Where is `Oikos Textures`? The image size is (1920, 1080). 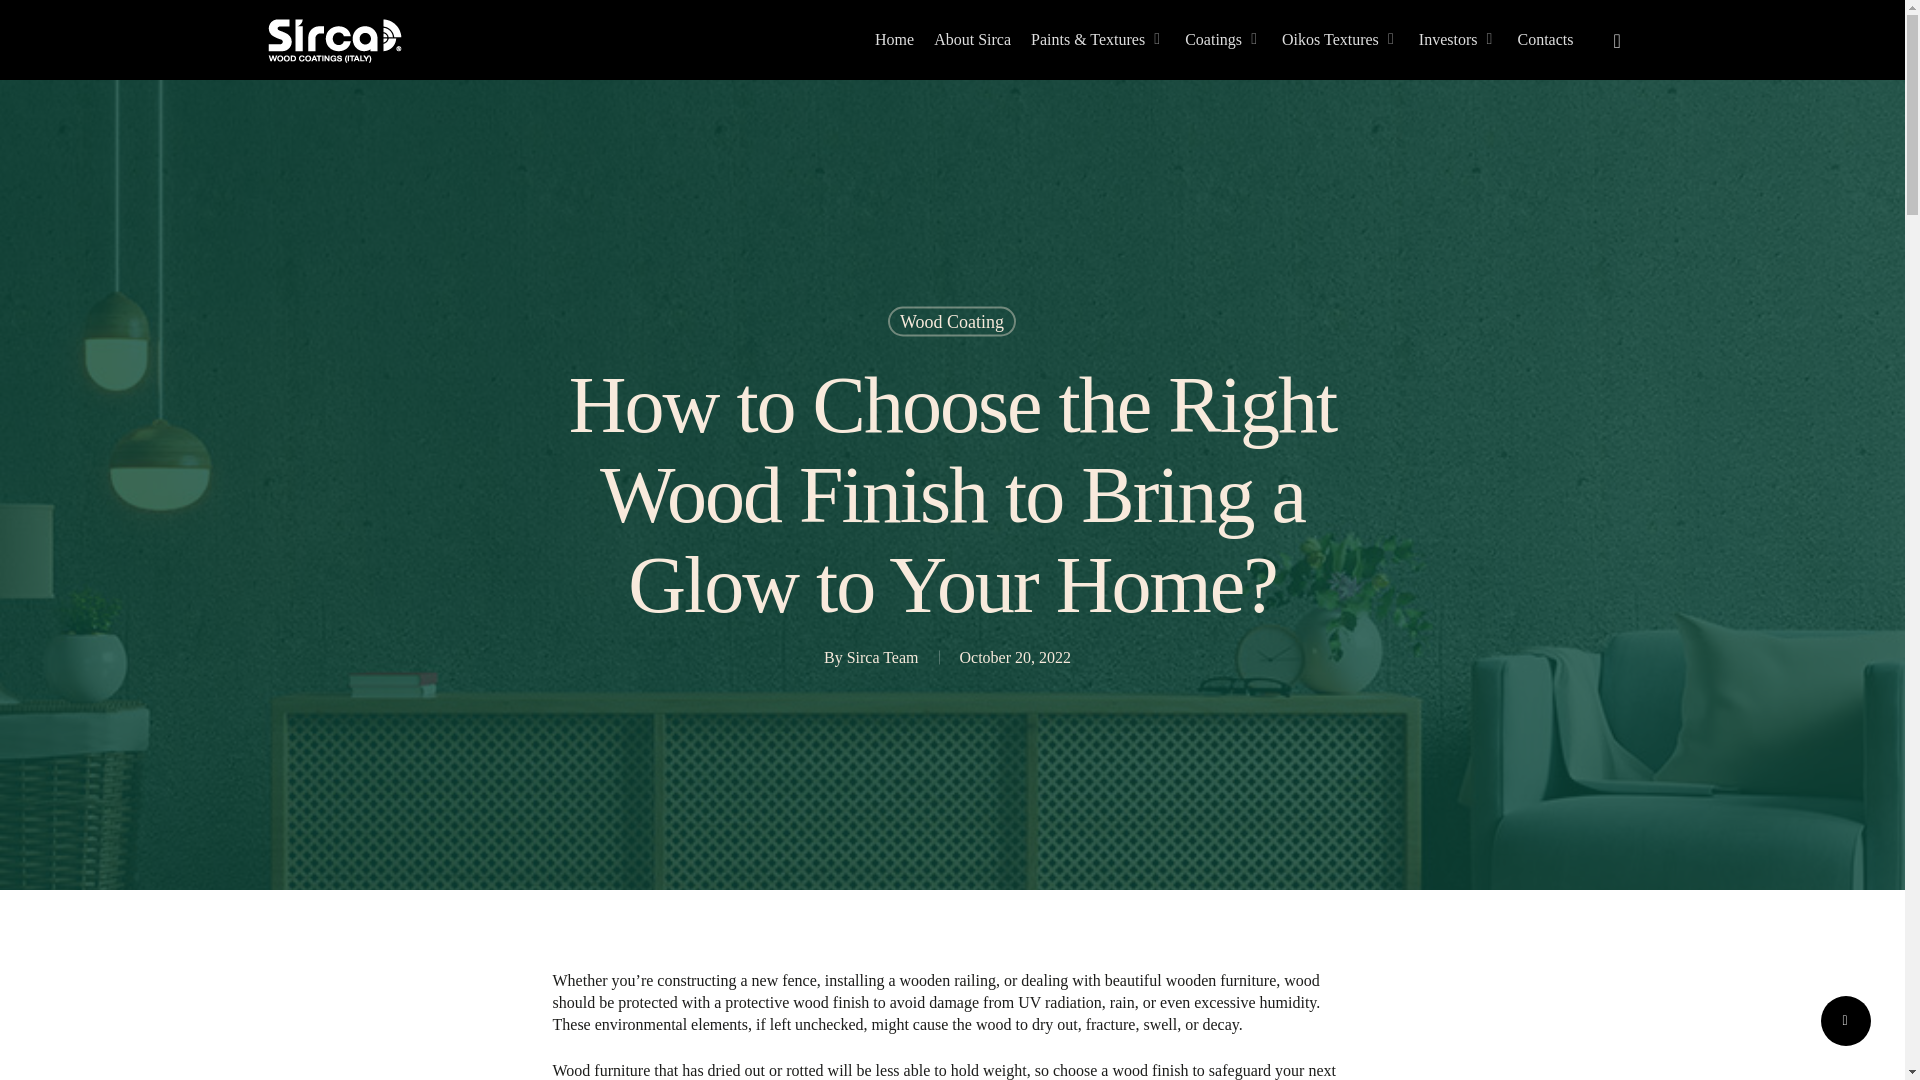 Oikos Textures is located at coordinates (1340, 40).